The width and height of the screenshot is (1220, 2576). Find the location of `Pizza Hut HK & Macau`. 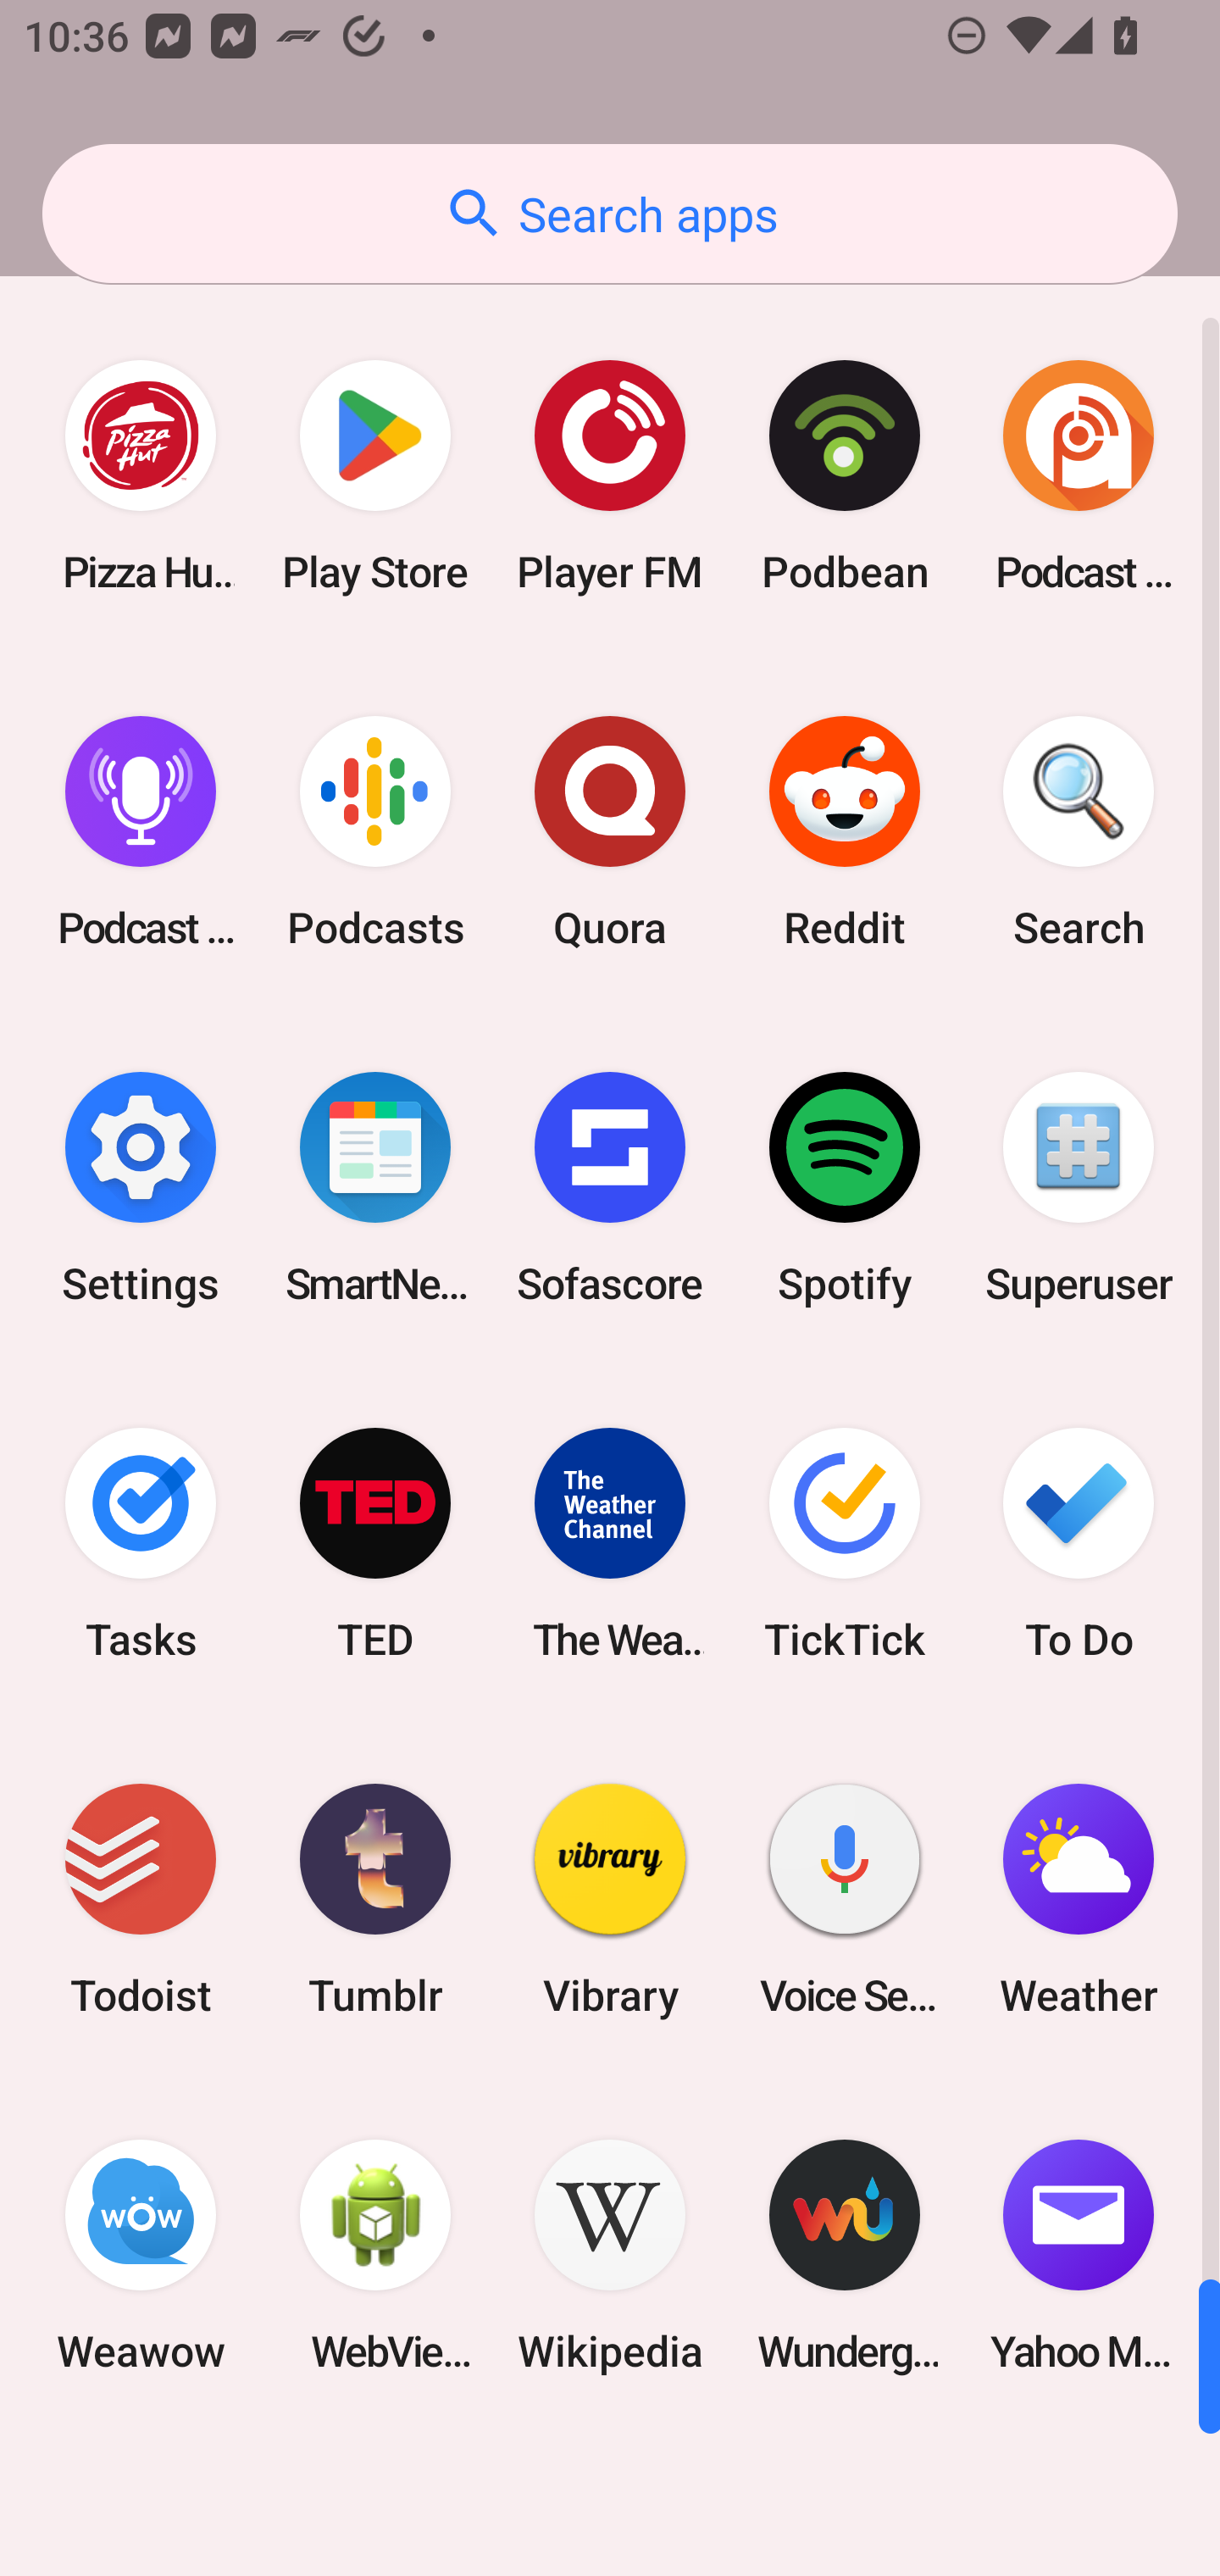

Pizza Hut HK & Macau is located at coordinates (141, 476).